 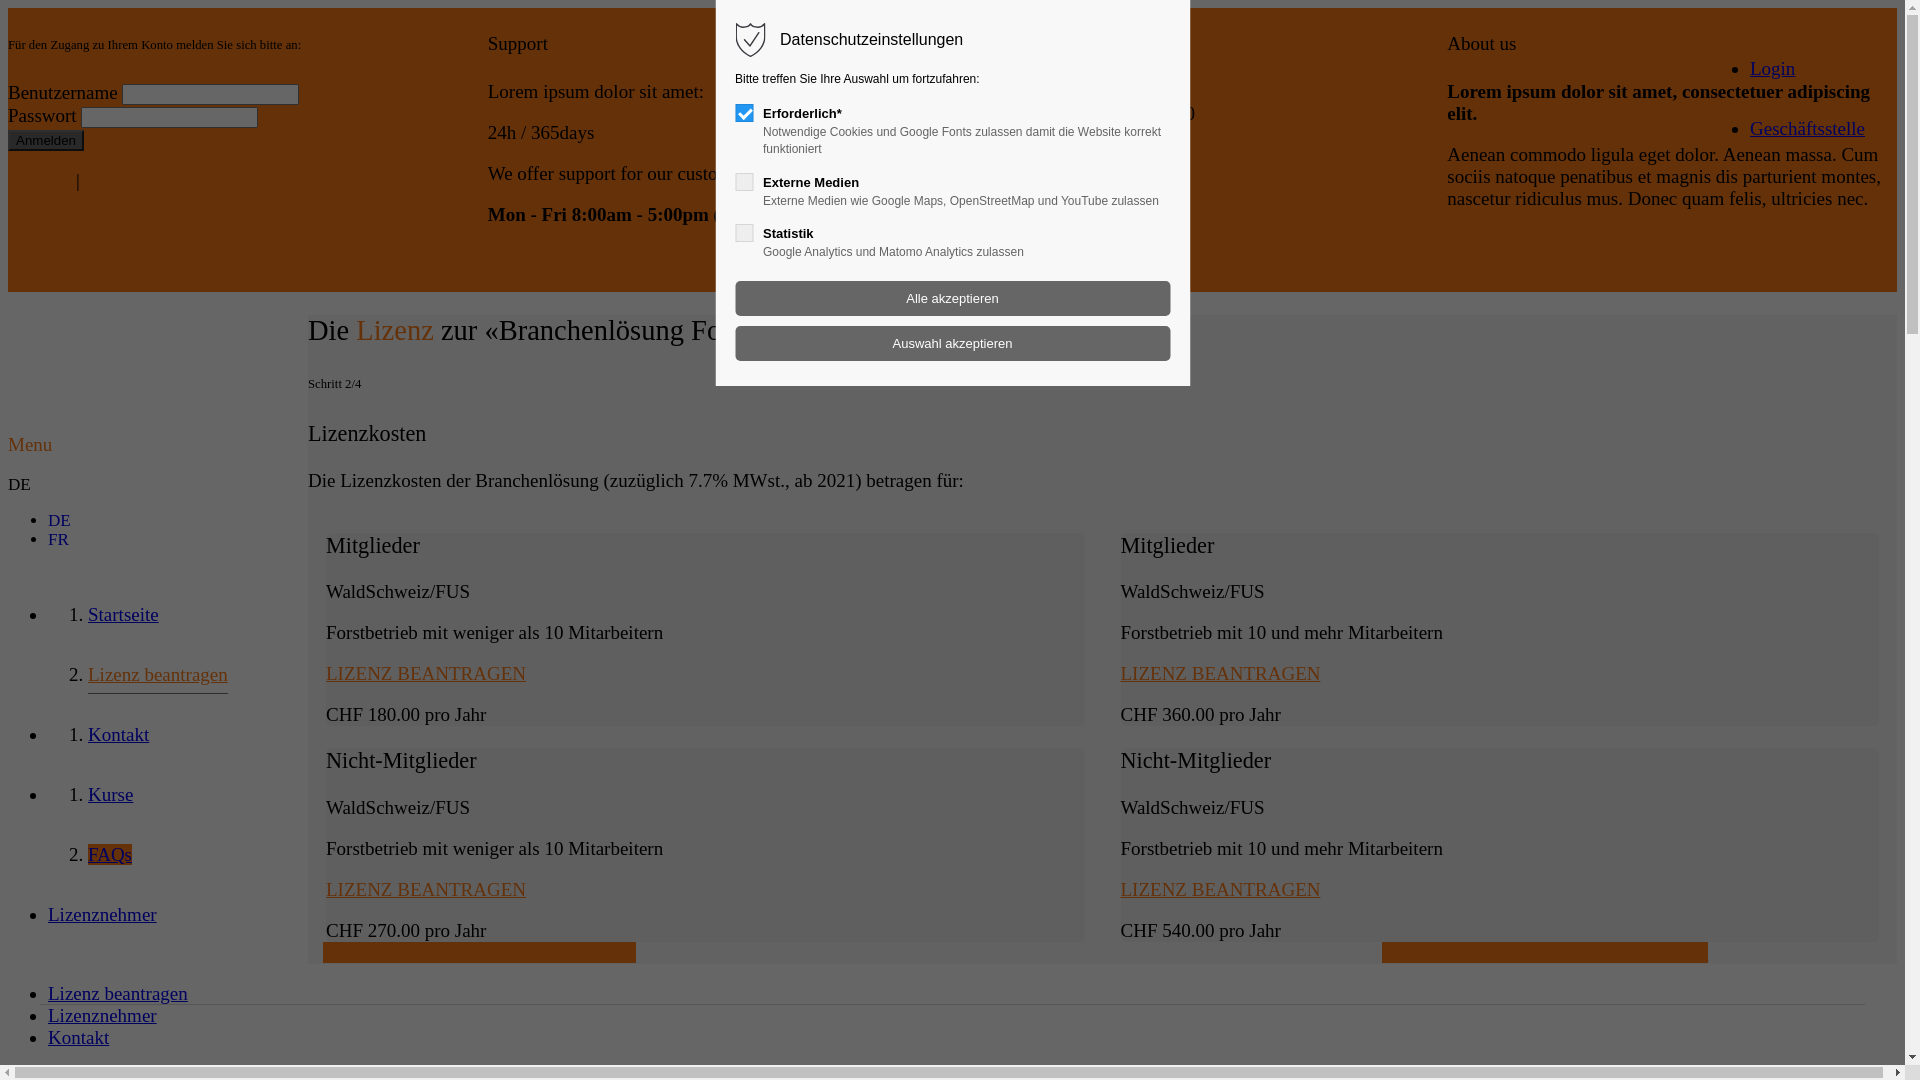 What do you see at coordinates (1220, 890) in the screenshot?
I see `LIZENZ BEANTRAGEN` at bounding box center [1220, 890].